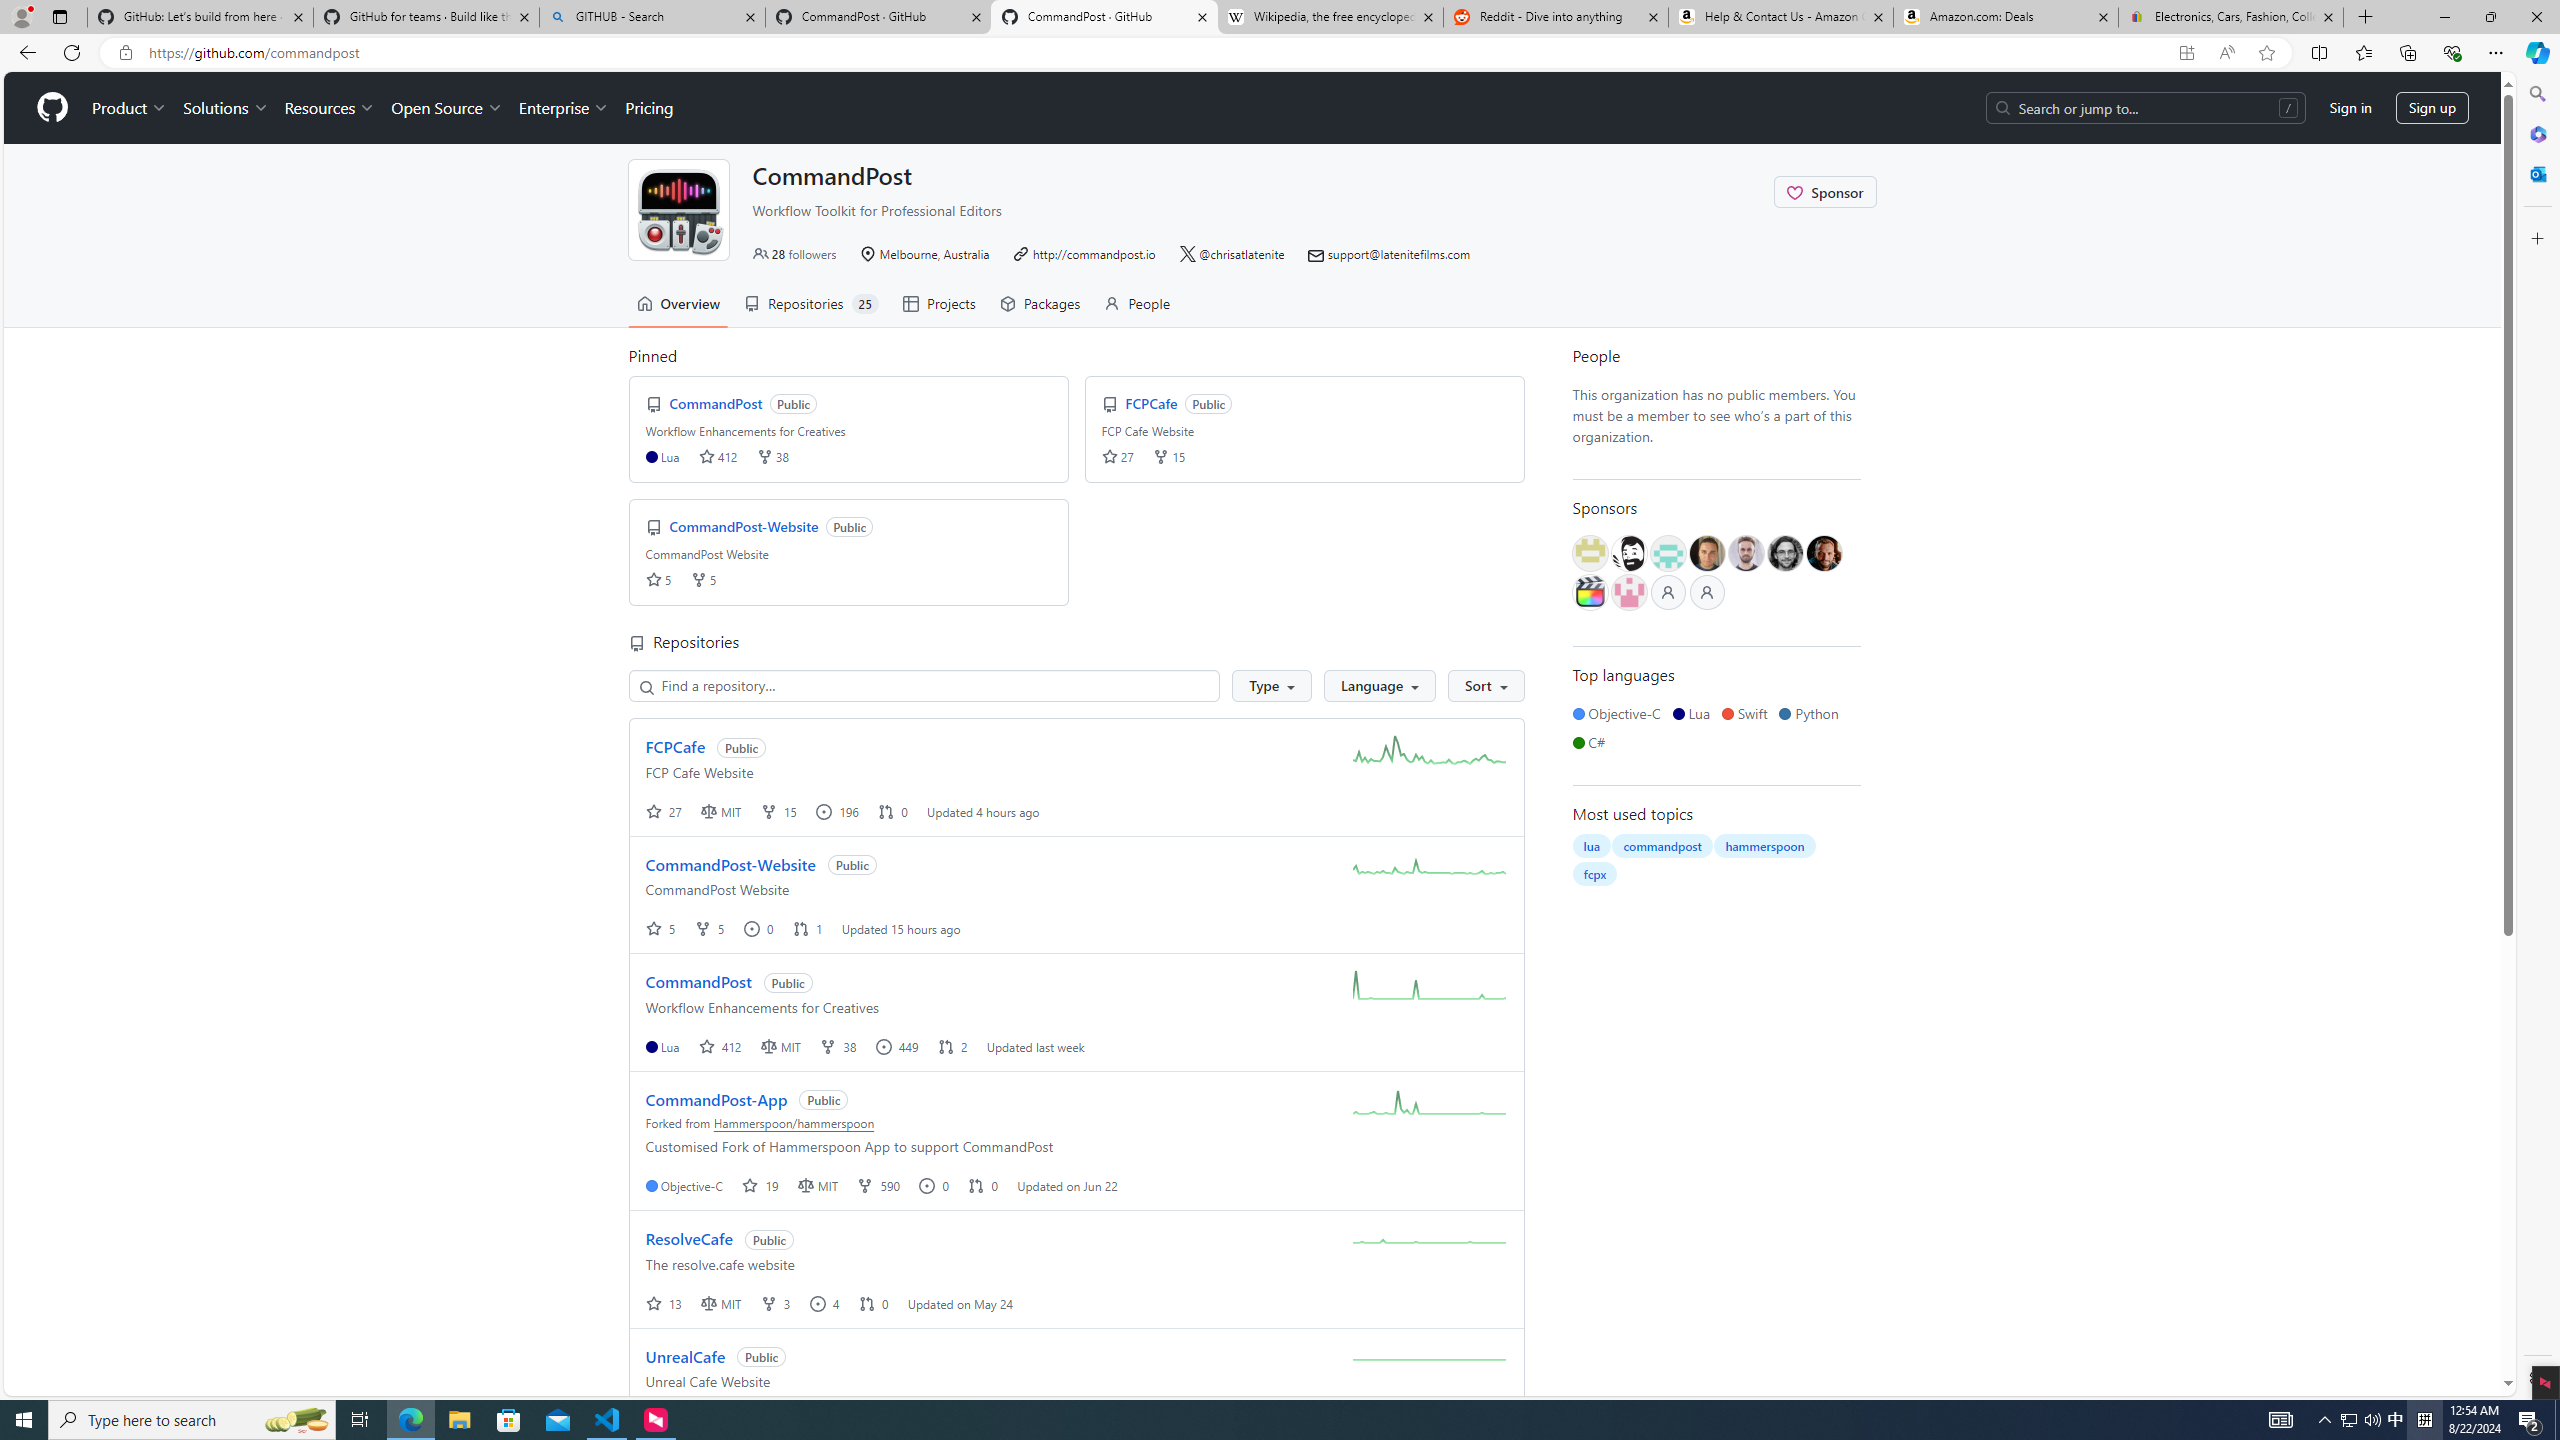  Describe the element at coordinates (1628, 553) in the screenshot. I see `@jbrunson83` at that location.